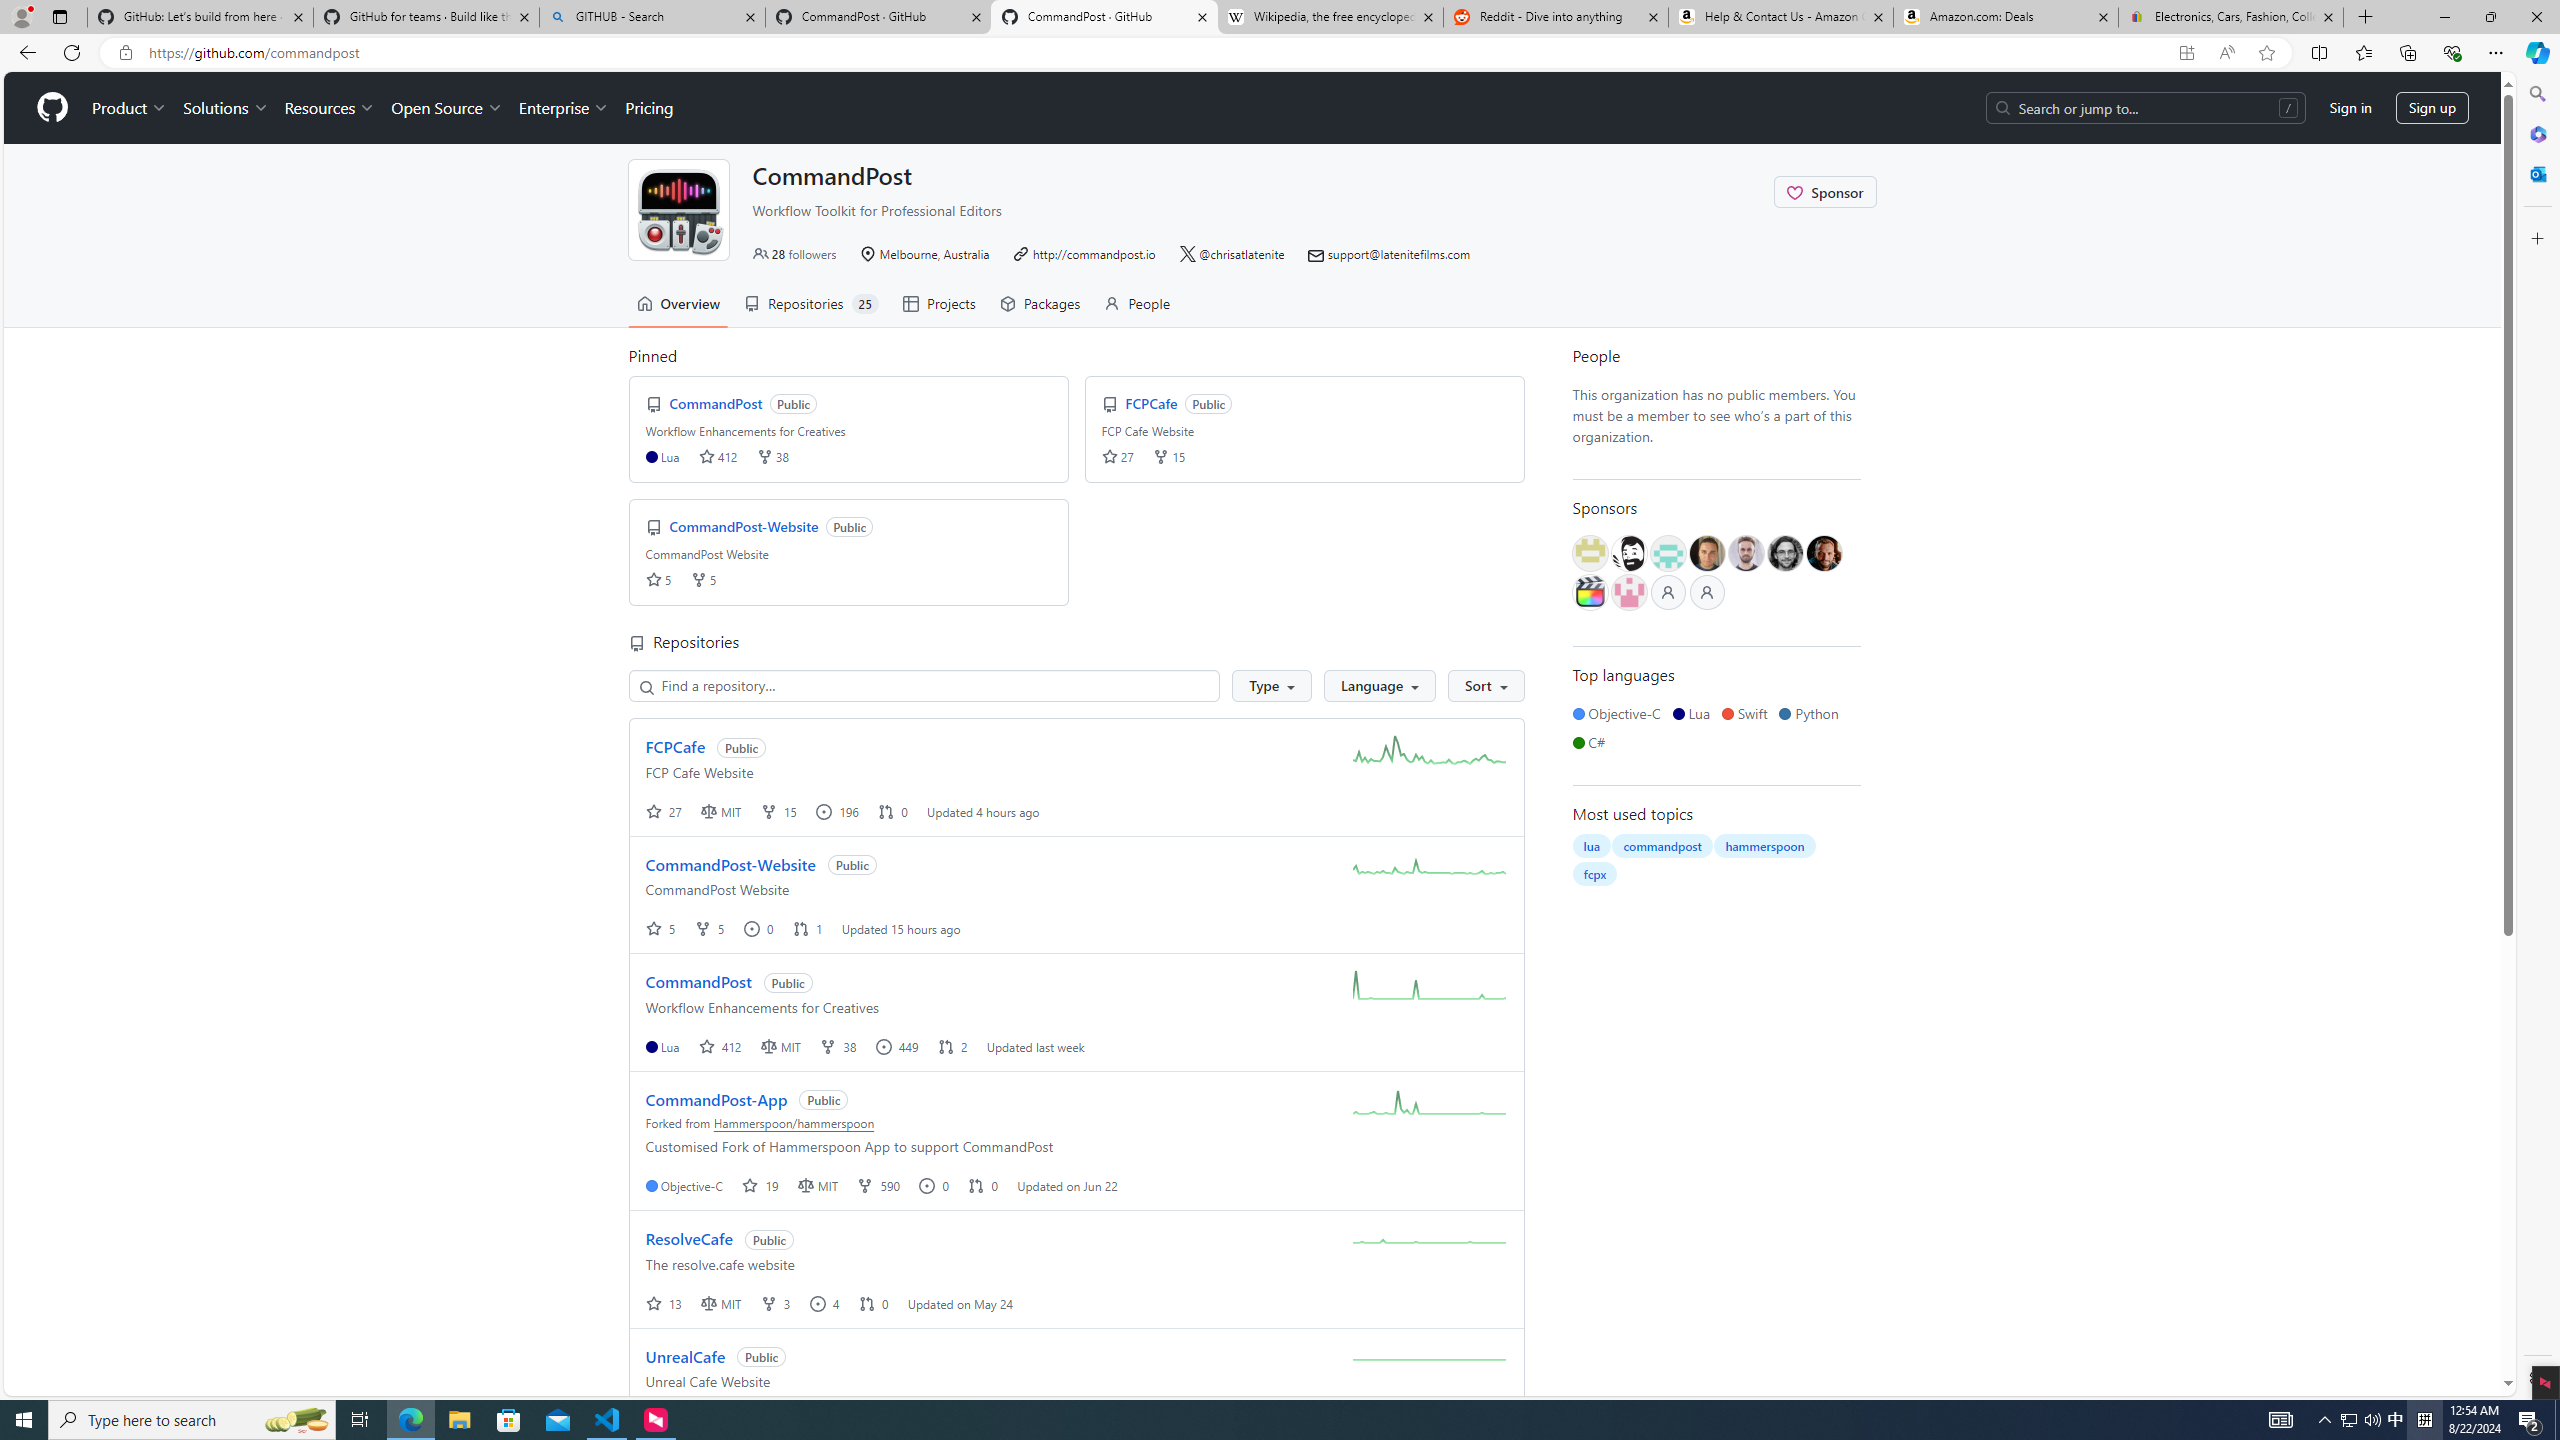  Describe the element at coordinates (1628, 553) in the screenshot. I see `@jbrunson83` at that location.